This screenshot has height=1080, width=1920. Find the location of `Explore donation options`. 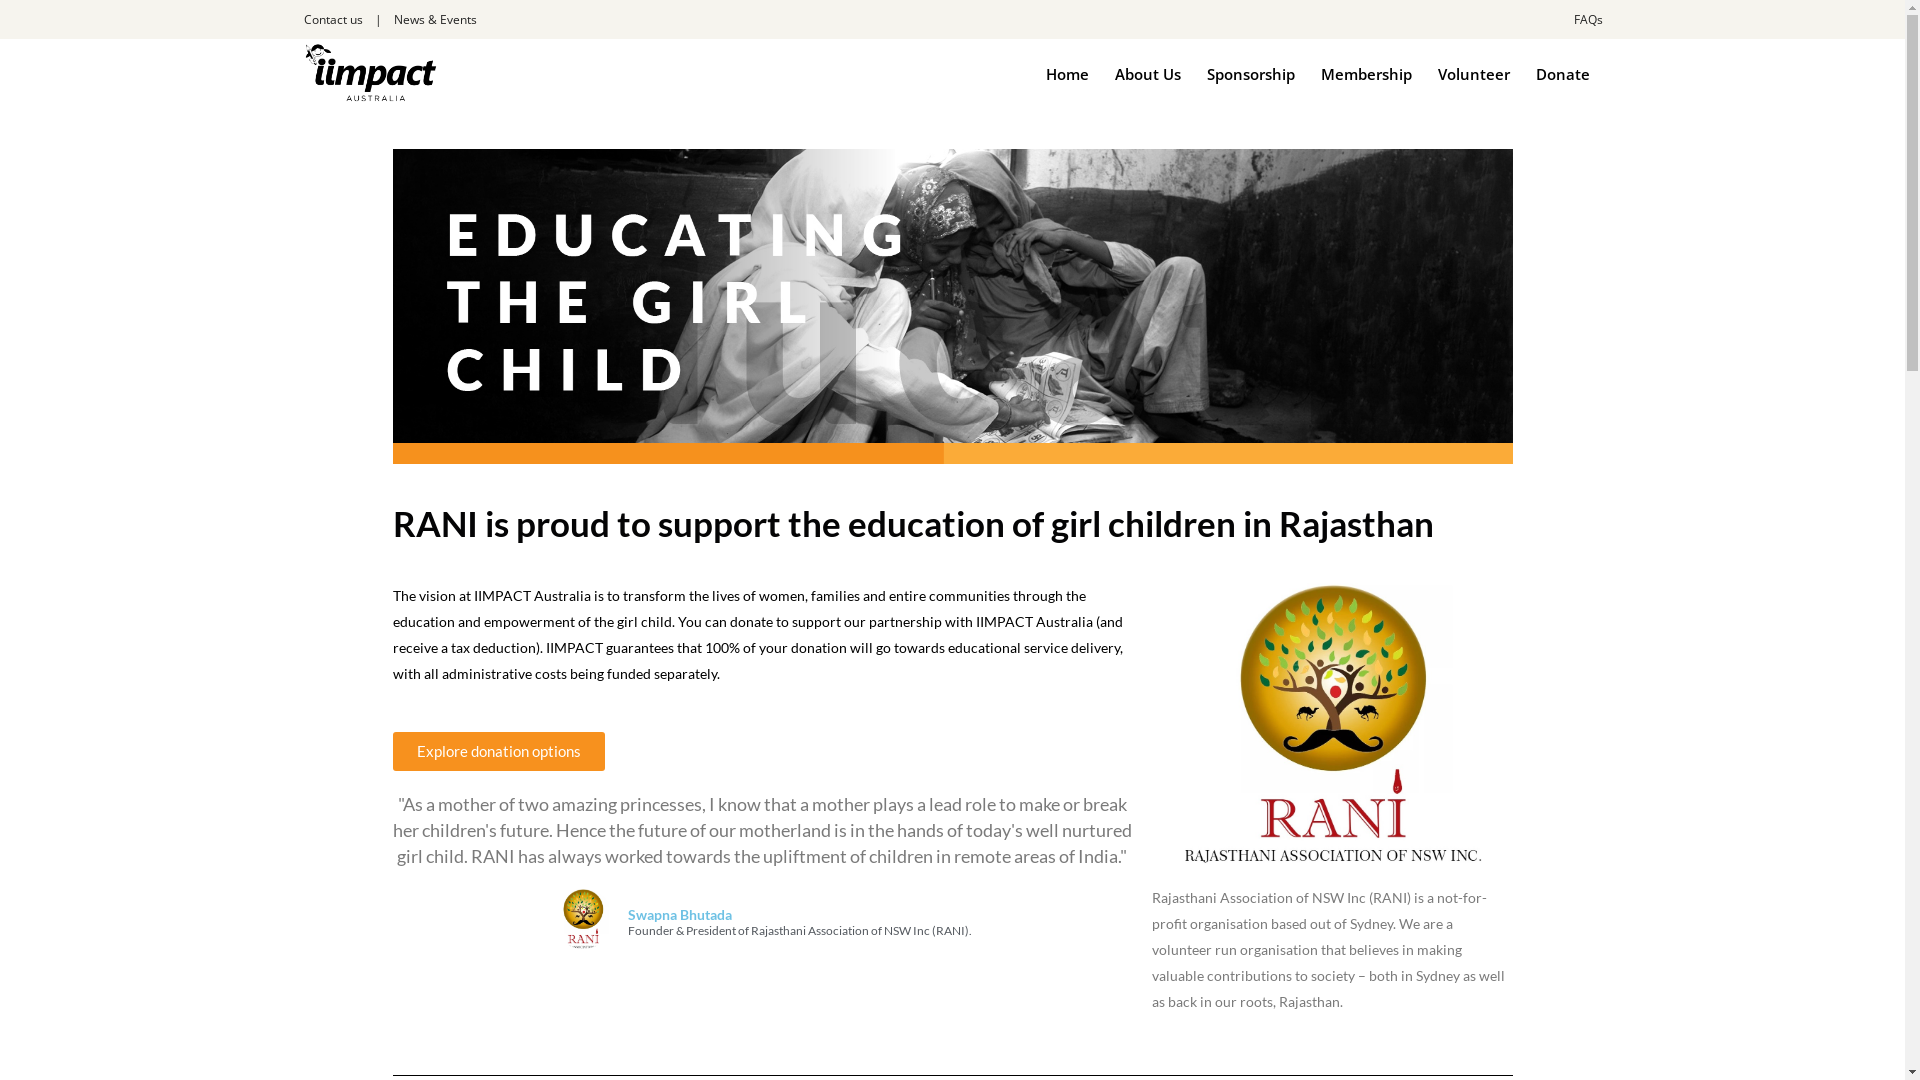

Explore donation options is located at coordinates (498, 752).